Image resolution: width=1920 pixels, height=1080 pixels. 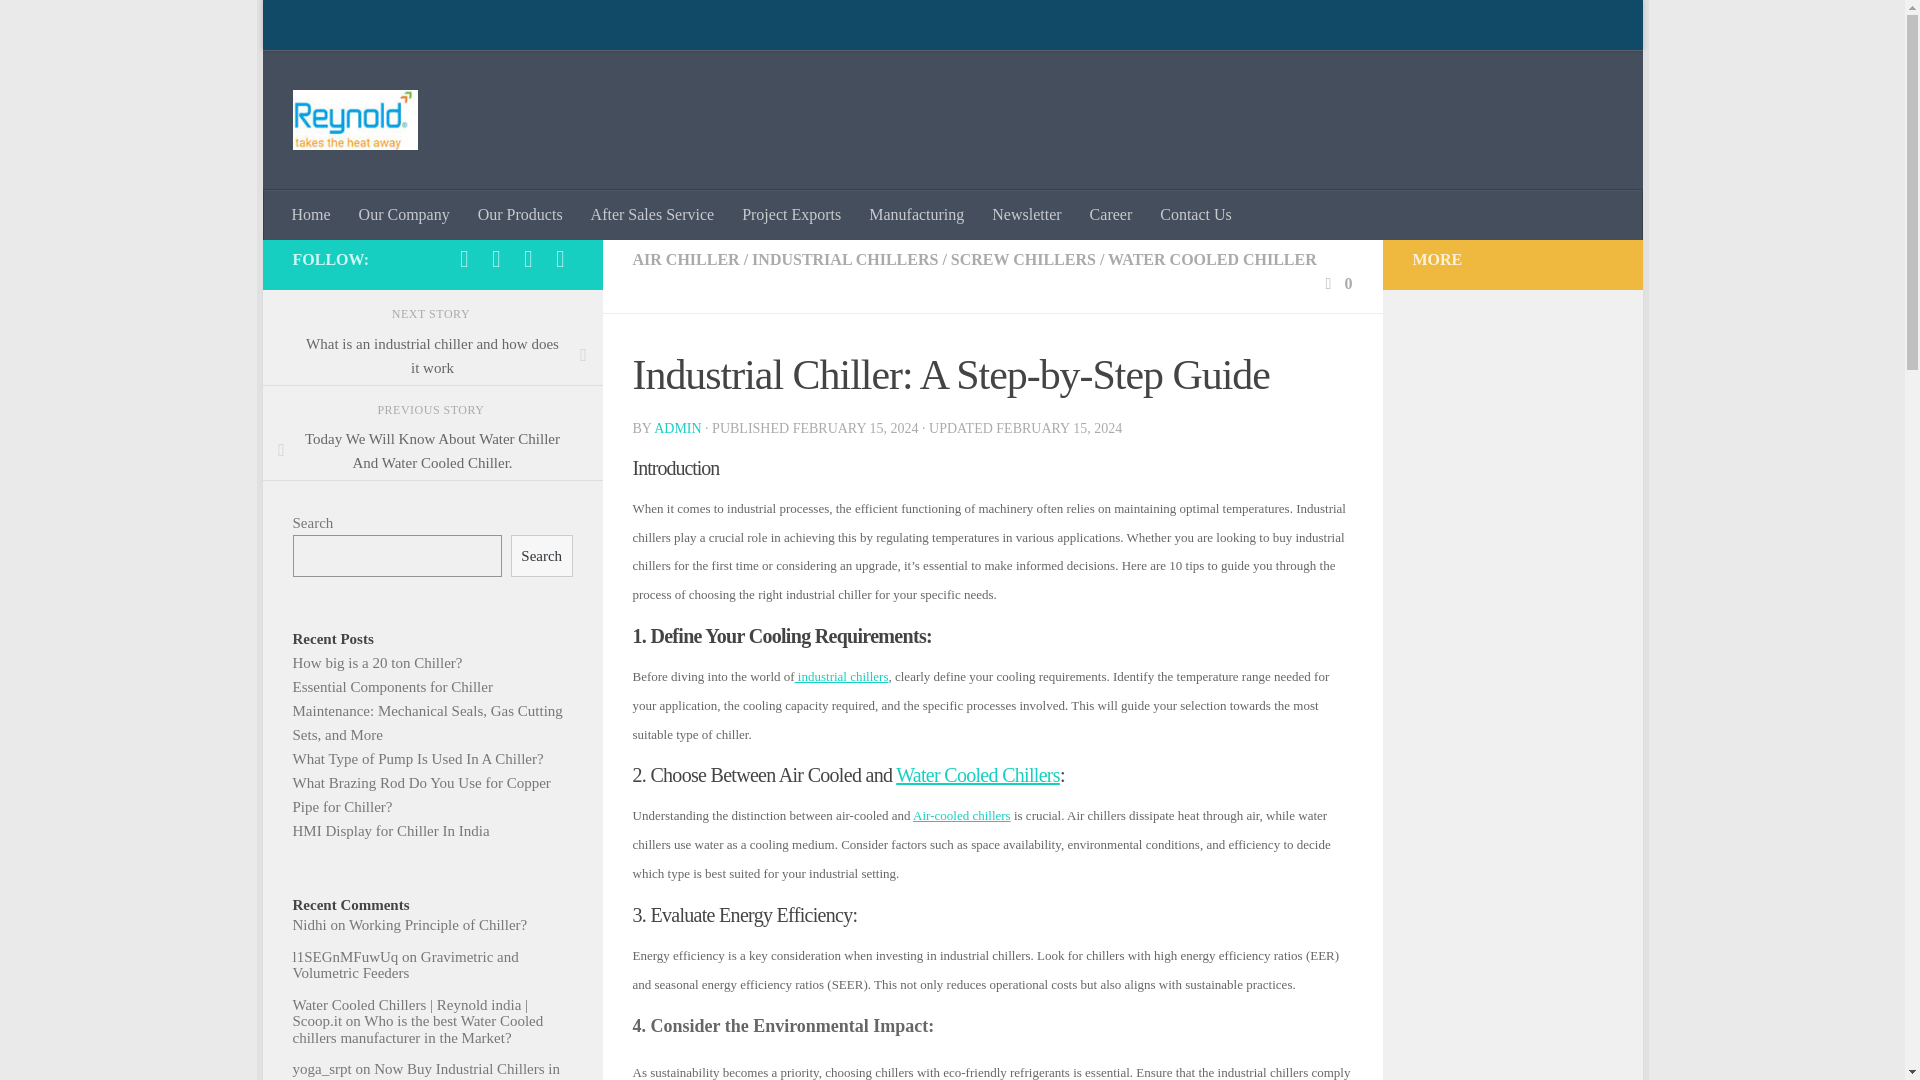 What do you see at coordinates (677, 428) in the screenshot?
I see `ADMIN` at bounding box center [677, 428].